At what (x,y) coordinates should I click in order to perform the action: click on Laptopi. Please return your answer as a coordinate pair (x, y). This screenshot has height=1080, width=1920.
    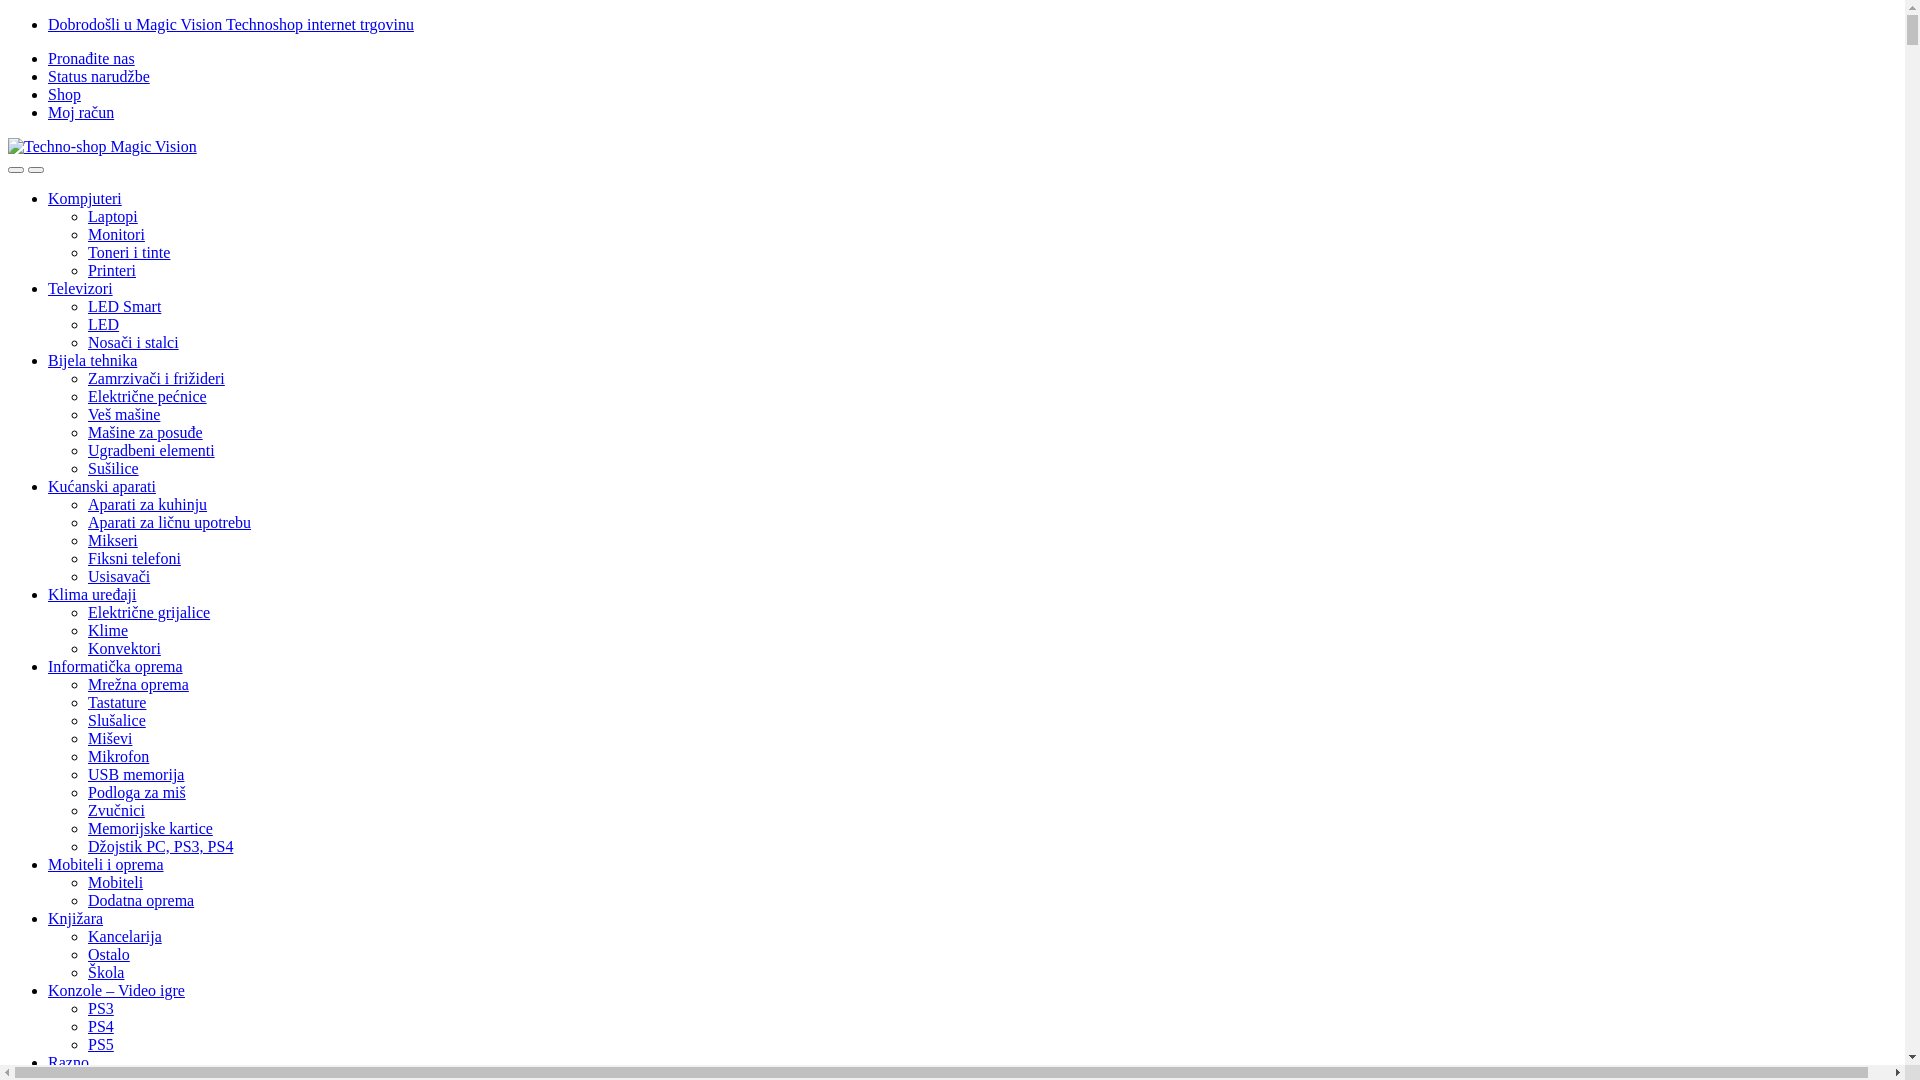
    Looking at the image, I should click on (113, 216).